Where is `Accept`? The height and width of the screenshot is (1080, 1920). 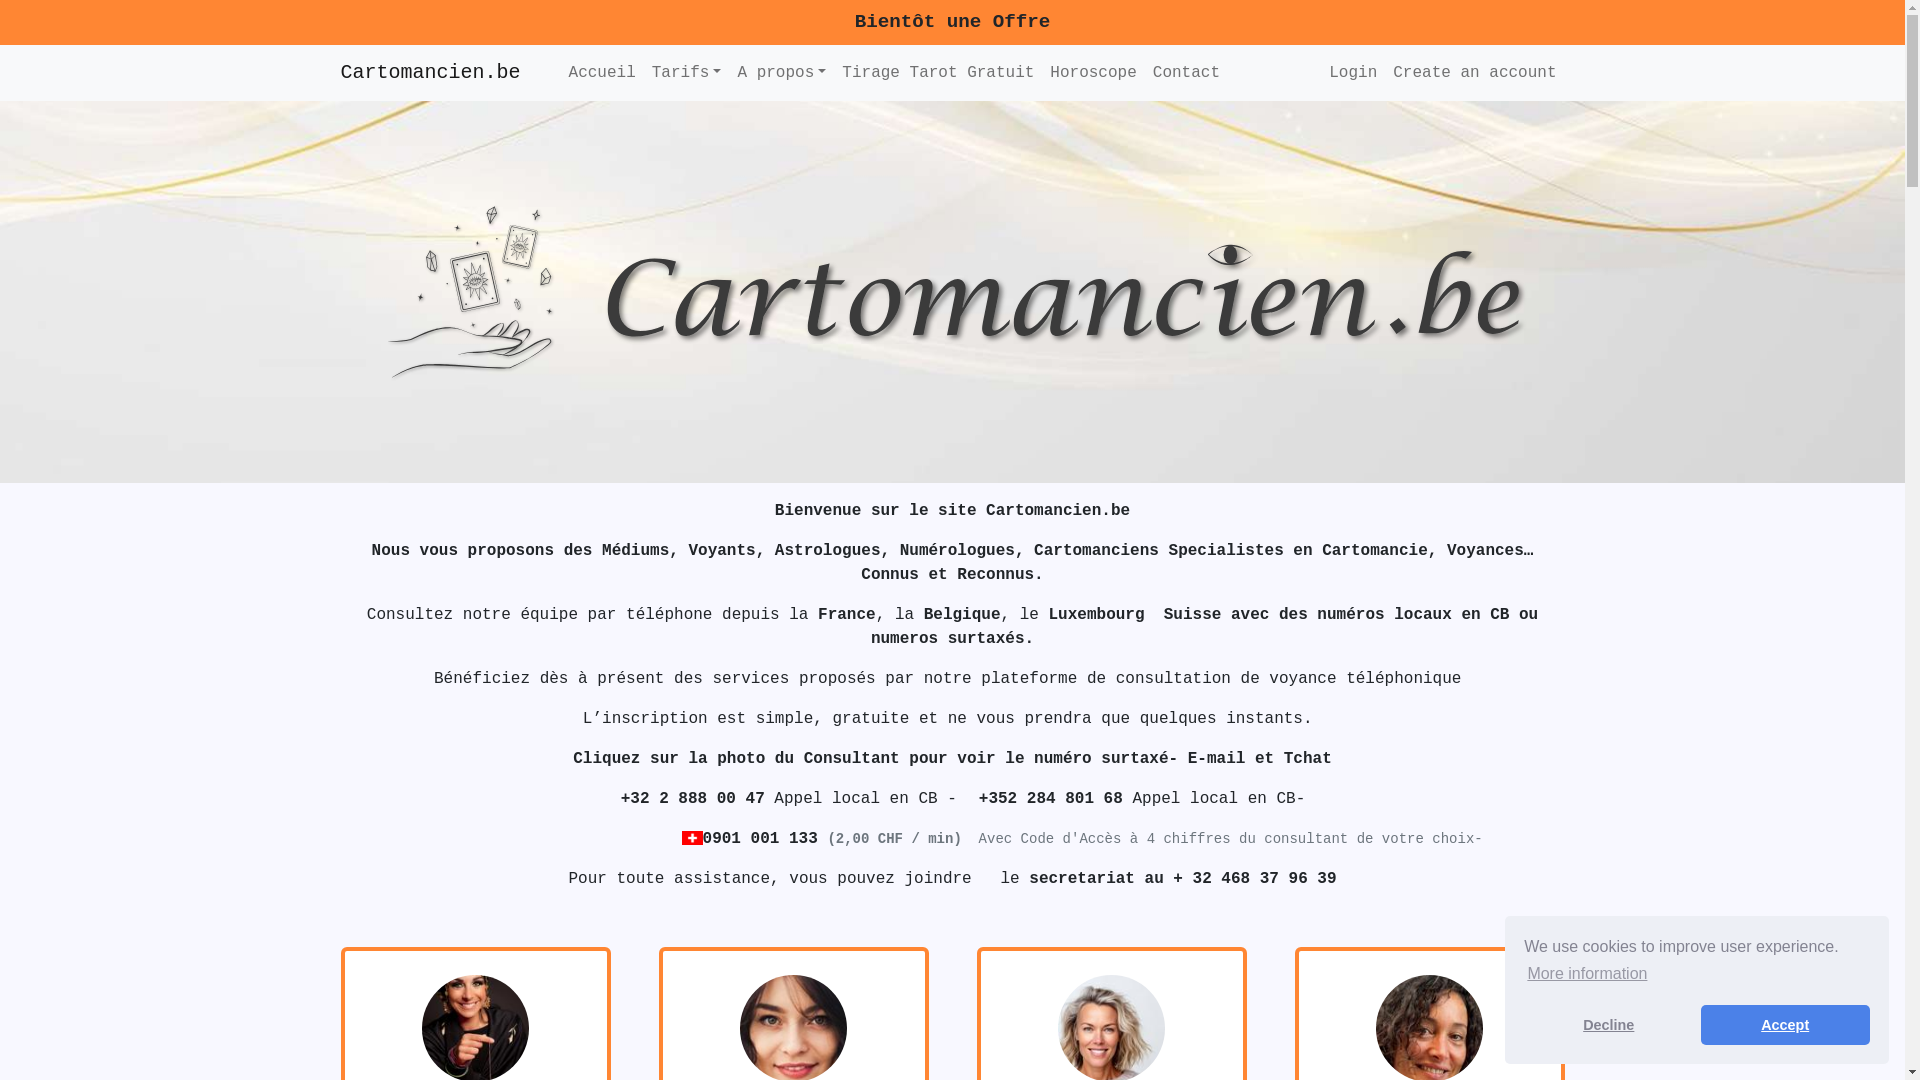
Accept is located at coordinates (1786, 1025).